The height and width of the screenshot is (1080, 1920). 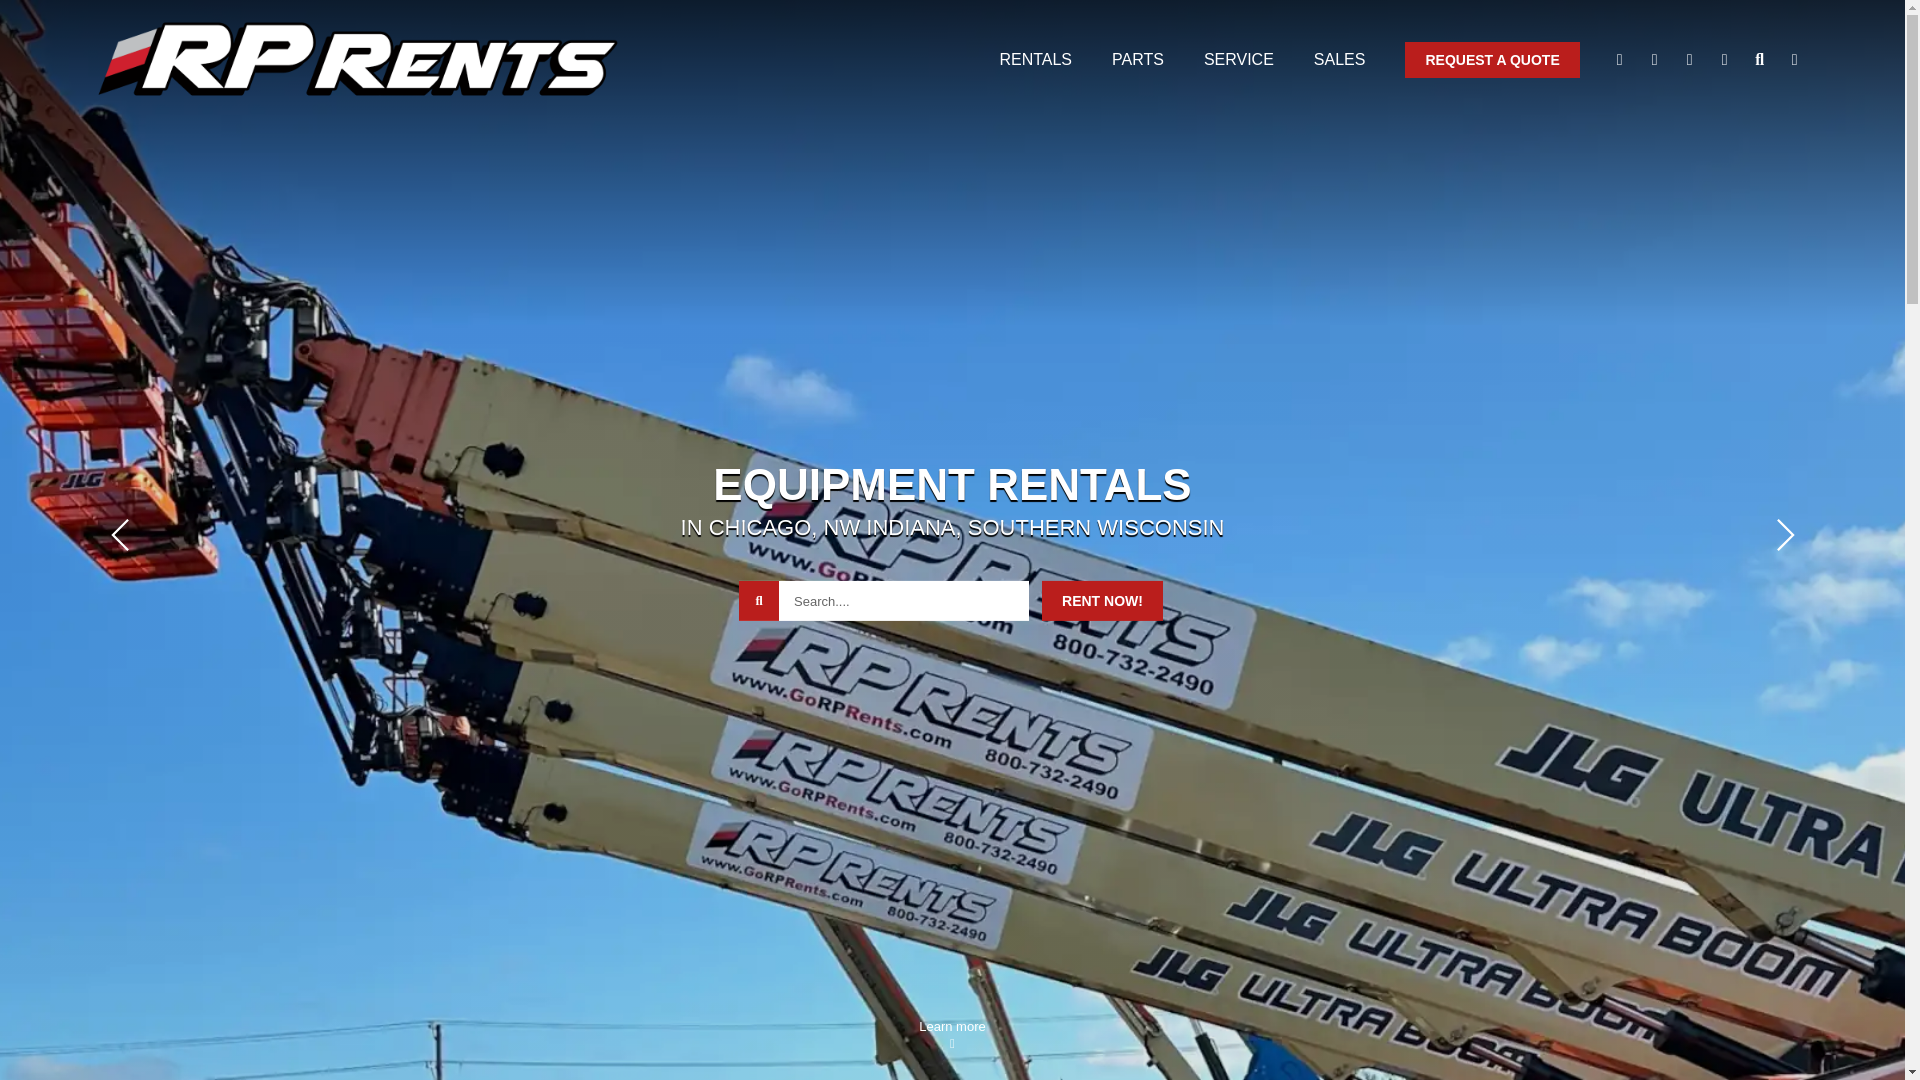 What do you see at coordinates (1724, 60) in the screenshot?
I see `Customer Portal` at bounding box center [1724, 60].